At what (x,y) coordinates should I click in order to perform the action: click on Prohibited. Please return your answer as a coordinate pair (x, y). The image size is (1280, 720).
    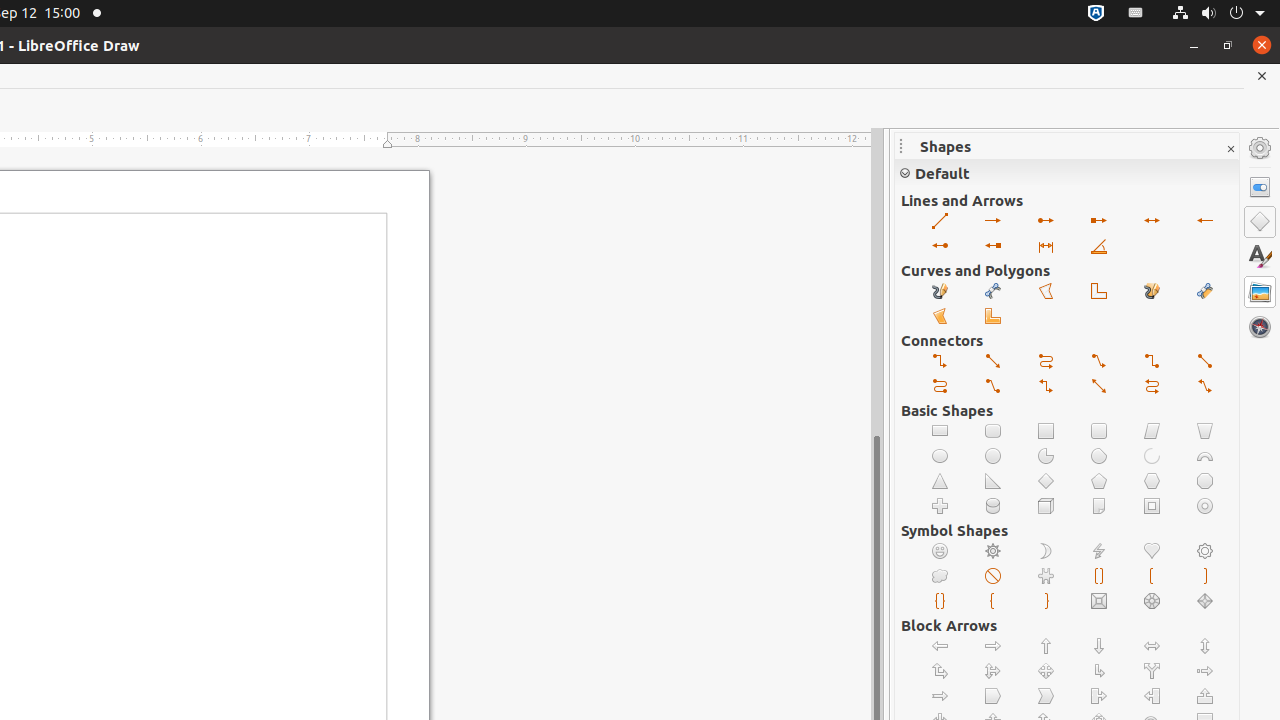
    Looking at the image, I should click on (994, 576).